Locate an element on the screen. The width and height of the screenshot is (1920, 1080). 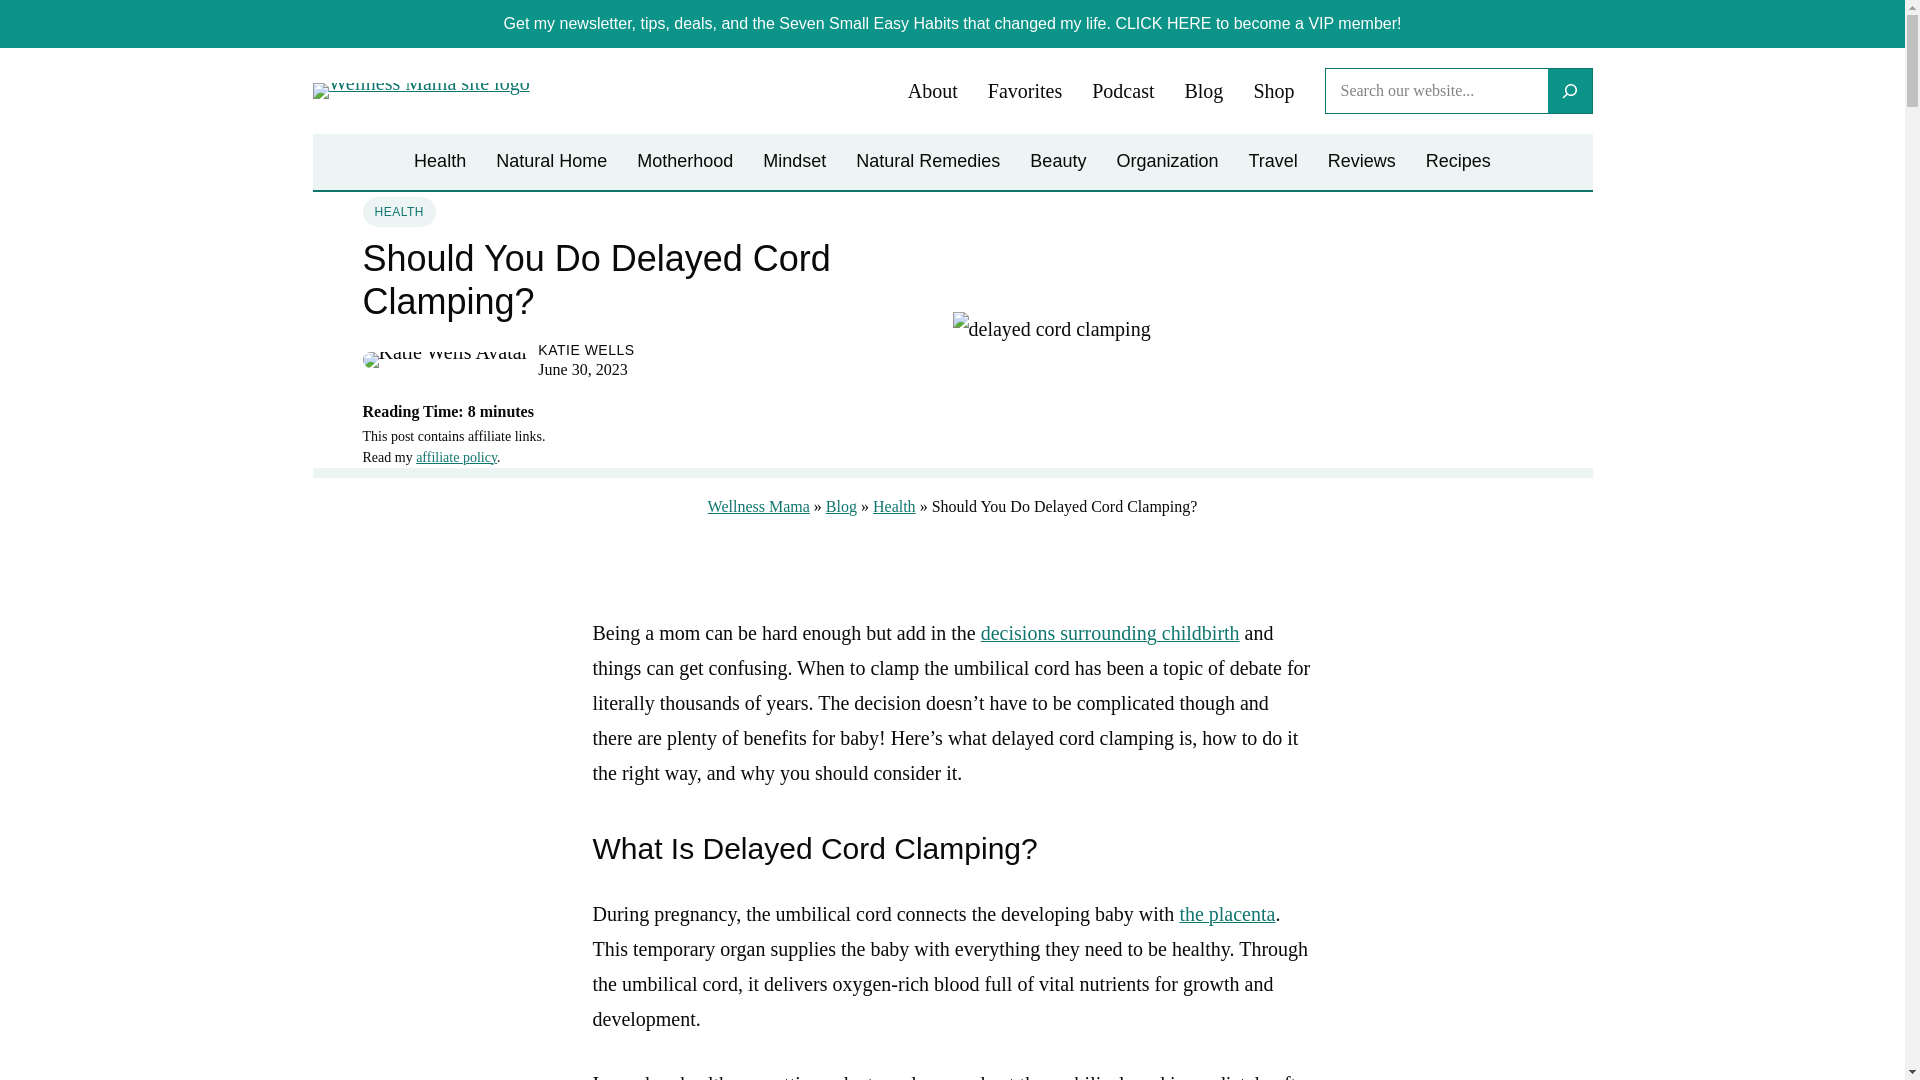
the placenta is located at coordinates (1226, 913).